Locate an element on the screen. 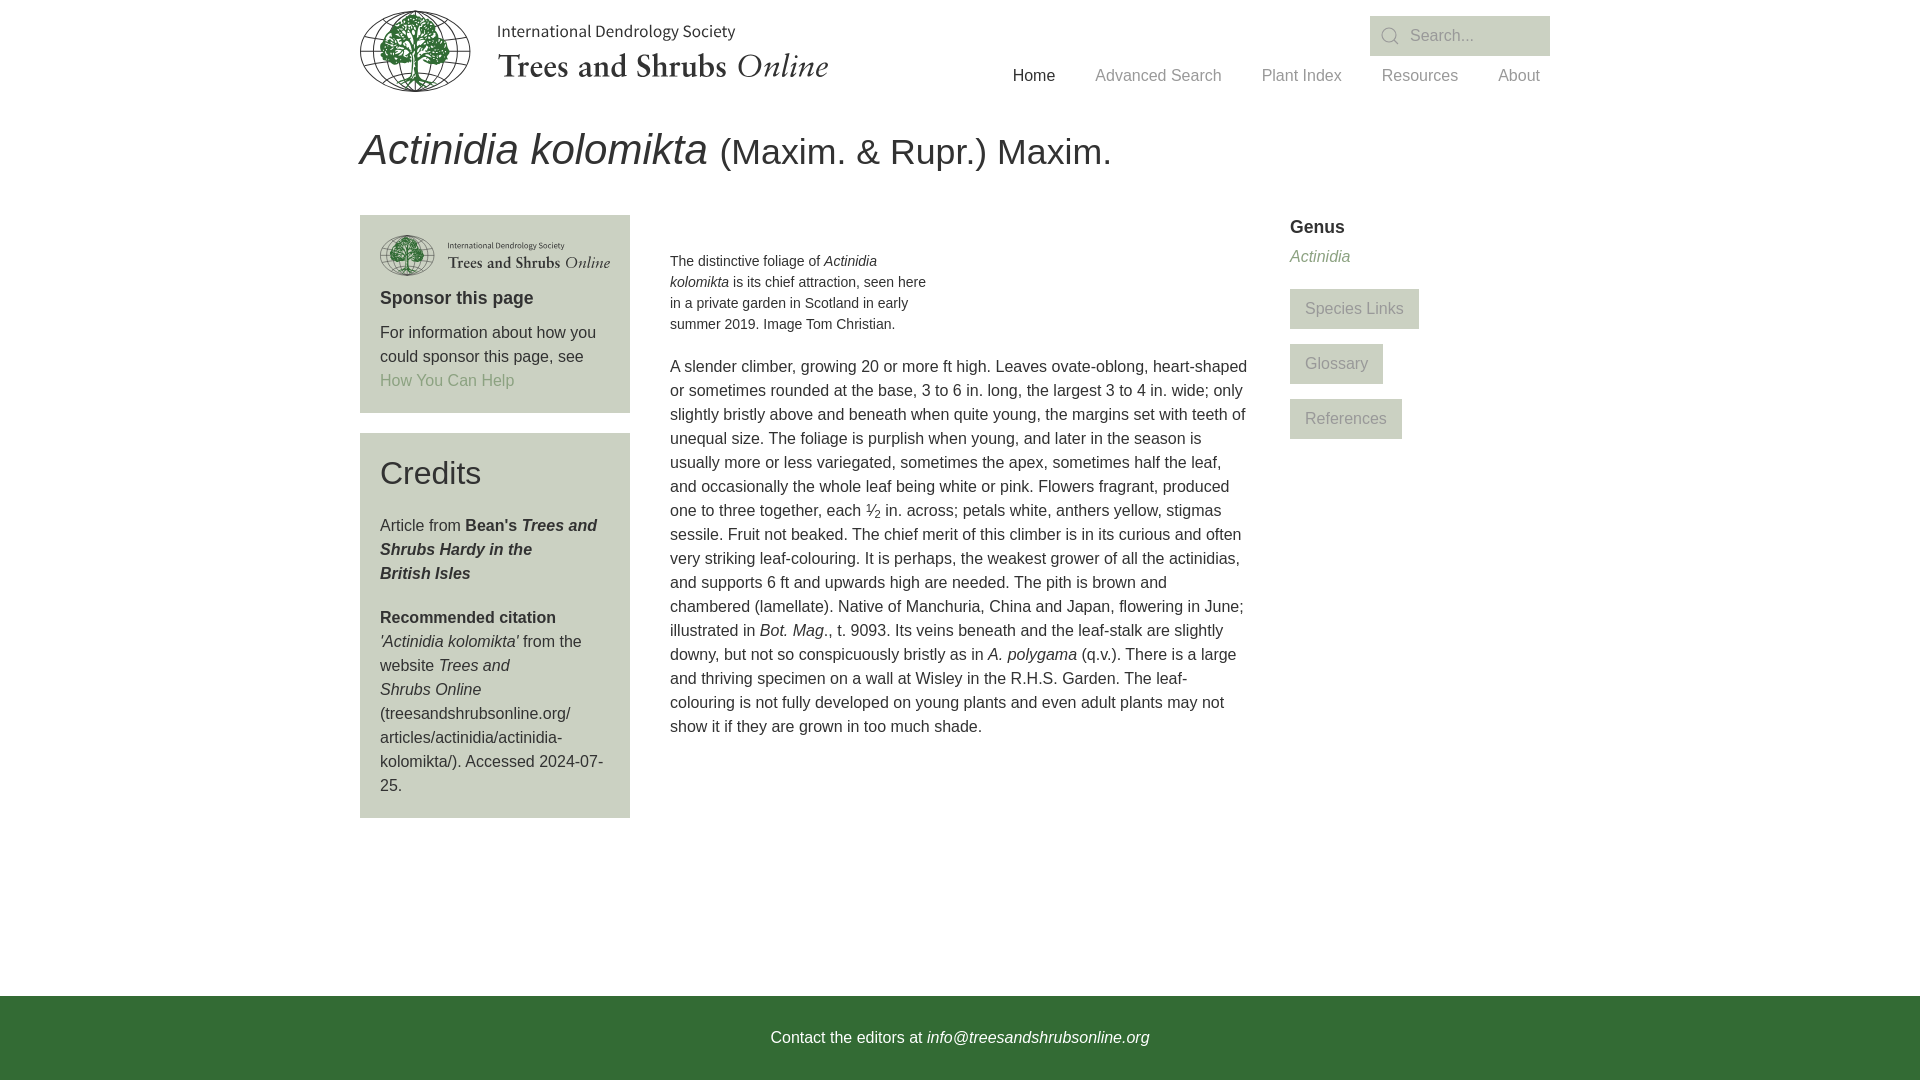 The height and width of the screenshot is (1080, 1920). Actinidia is located at coordinates (1320, 256).